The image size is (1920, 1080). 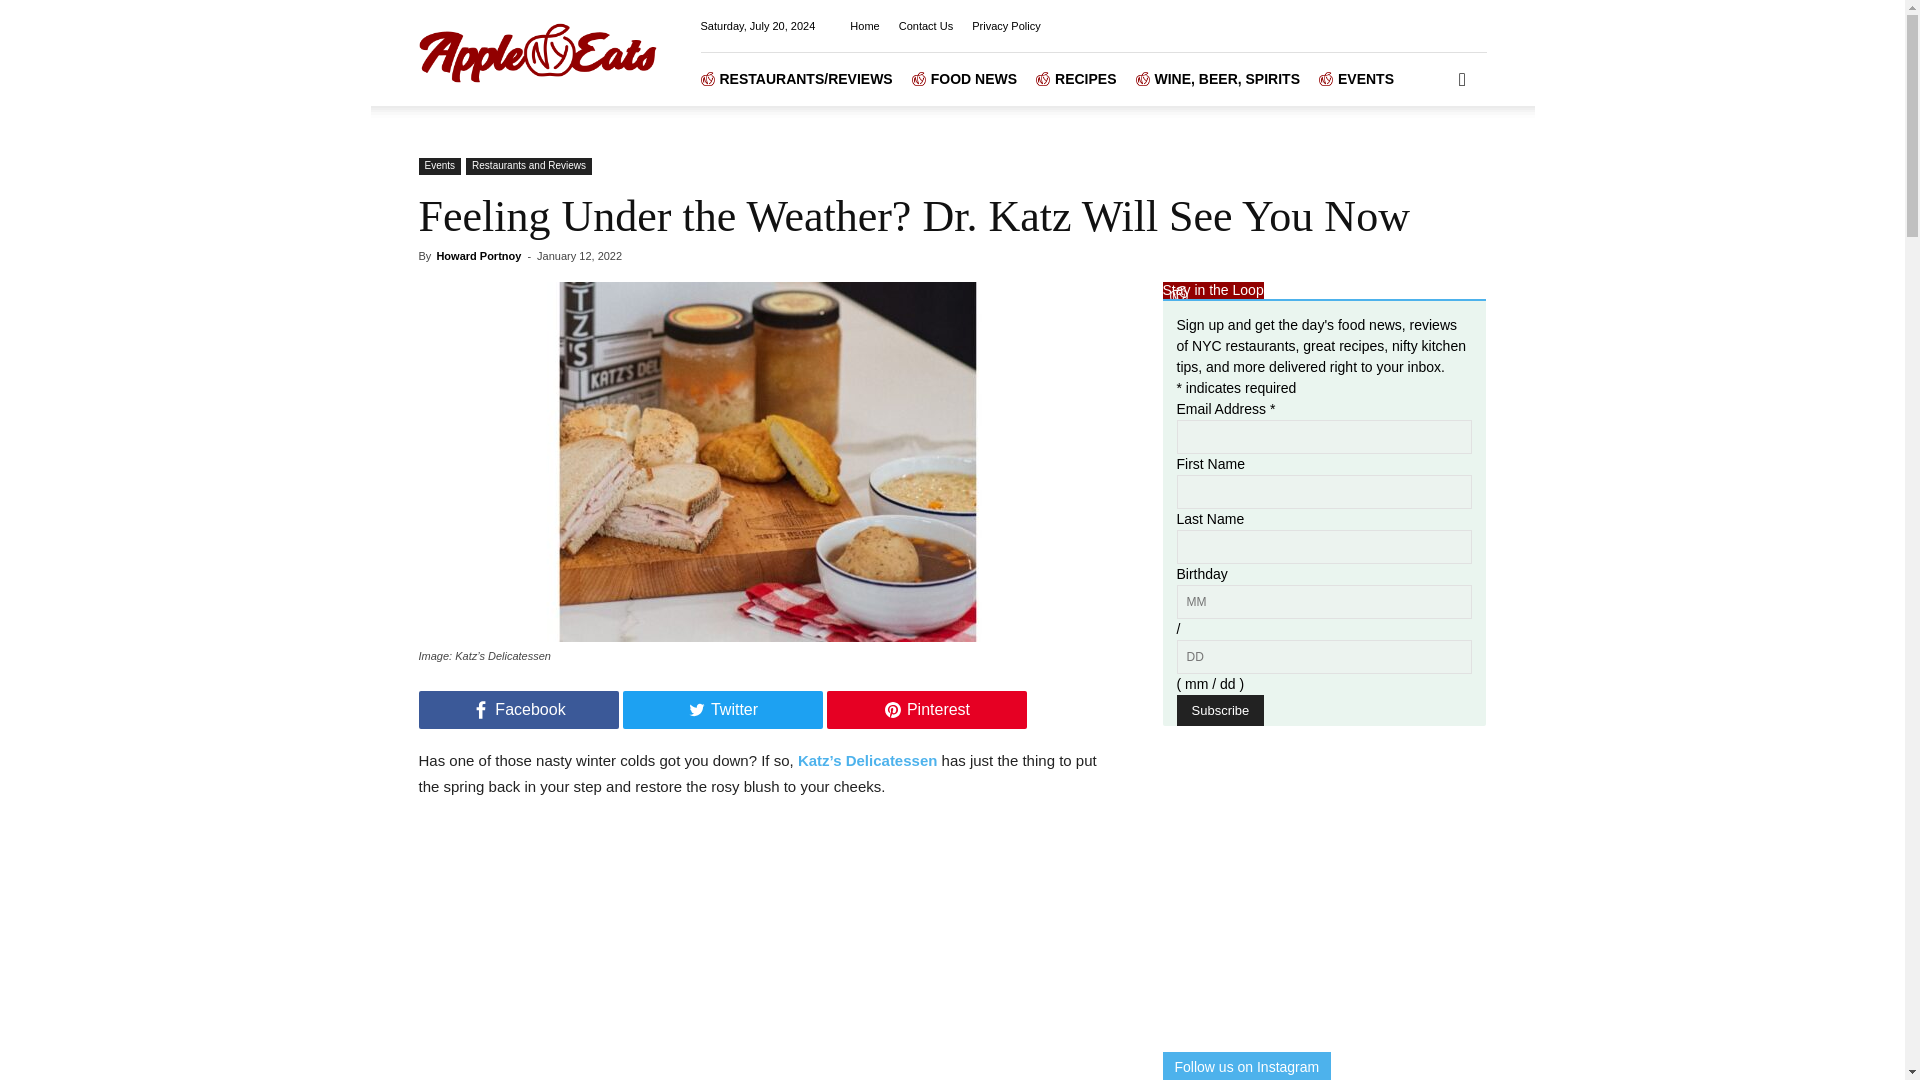 I want to click on EVENTS, so click(x=1366, y=78).